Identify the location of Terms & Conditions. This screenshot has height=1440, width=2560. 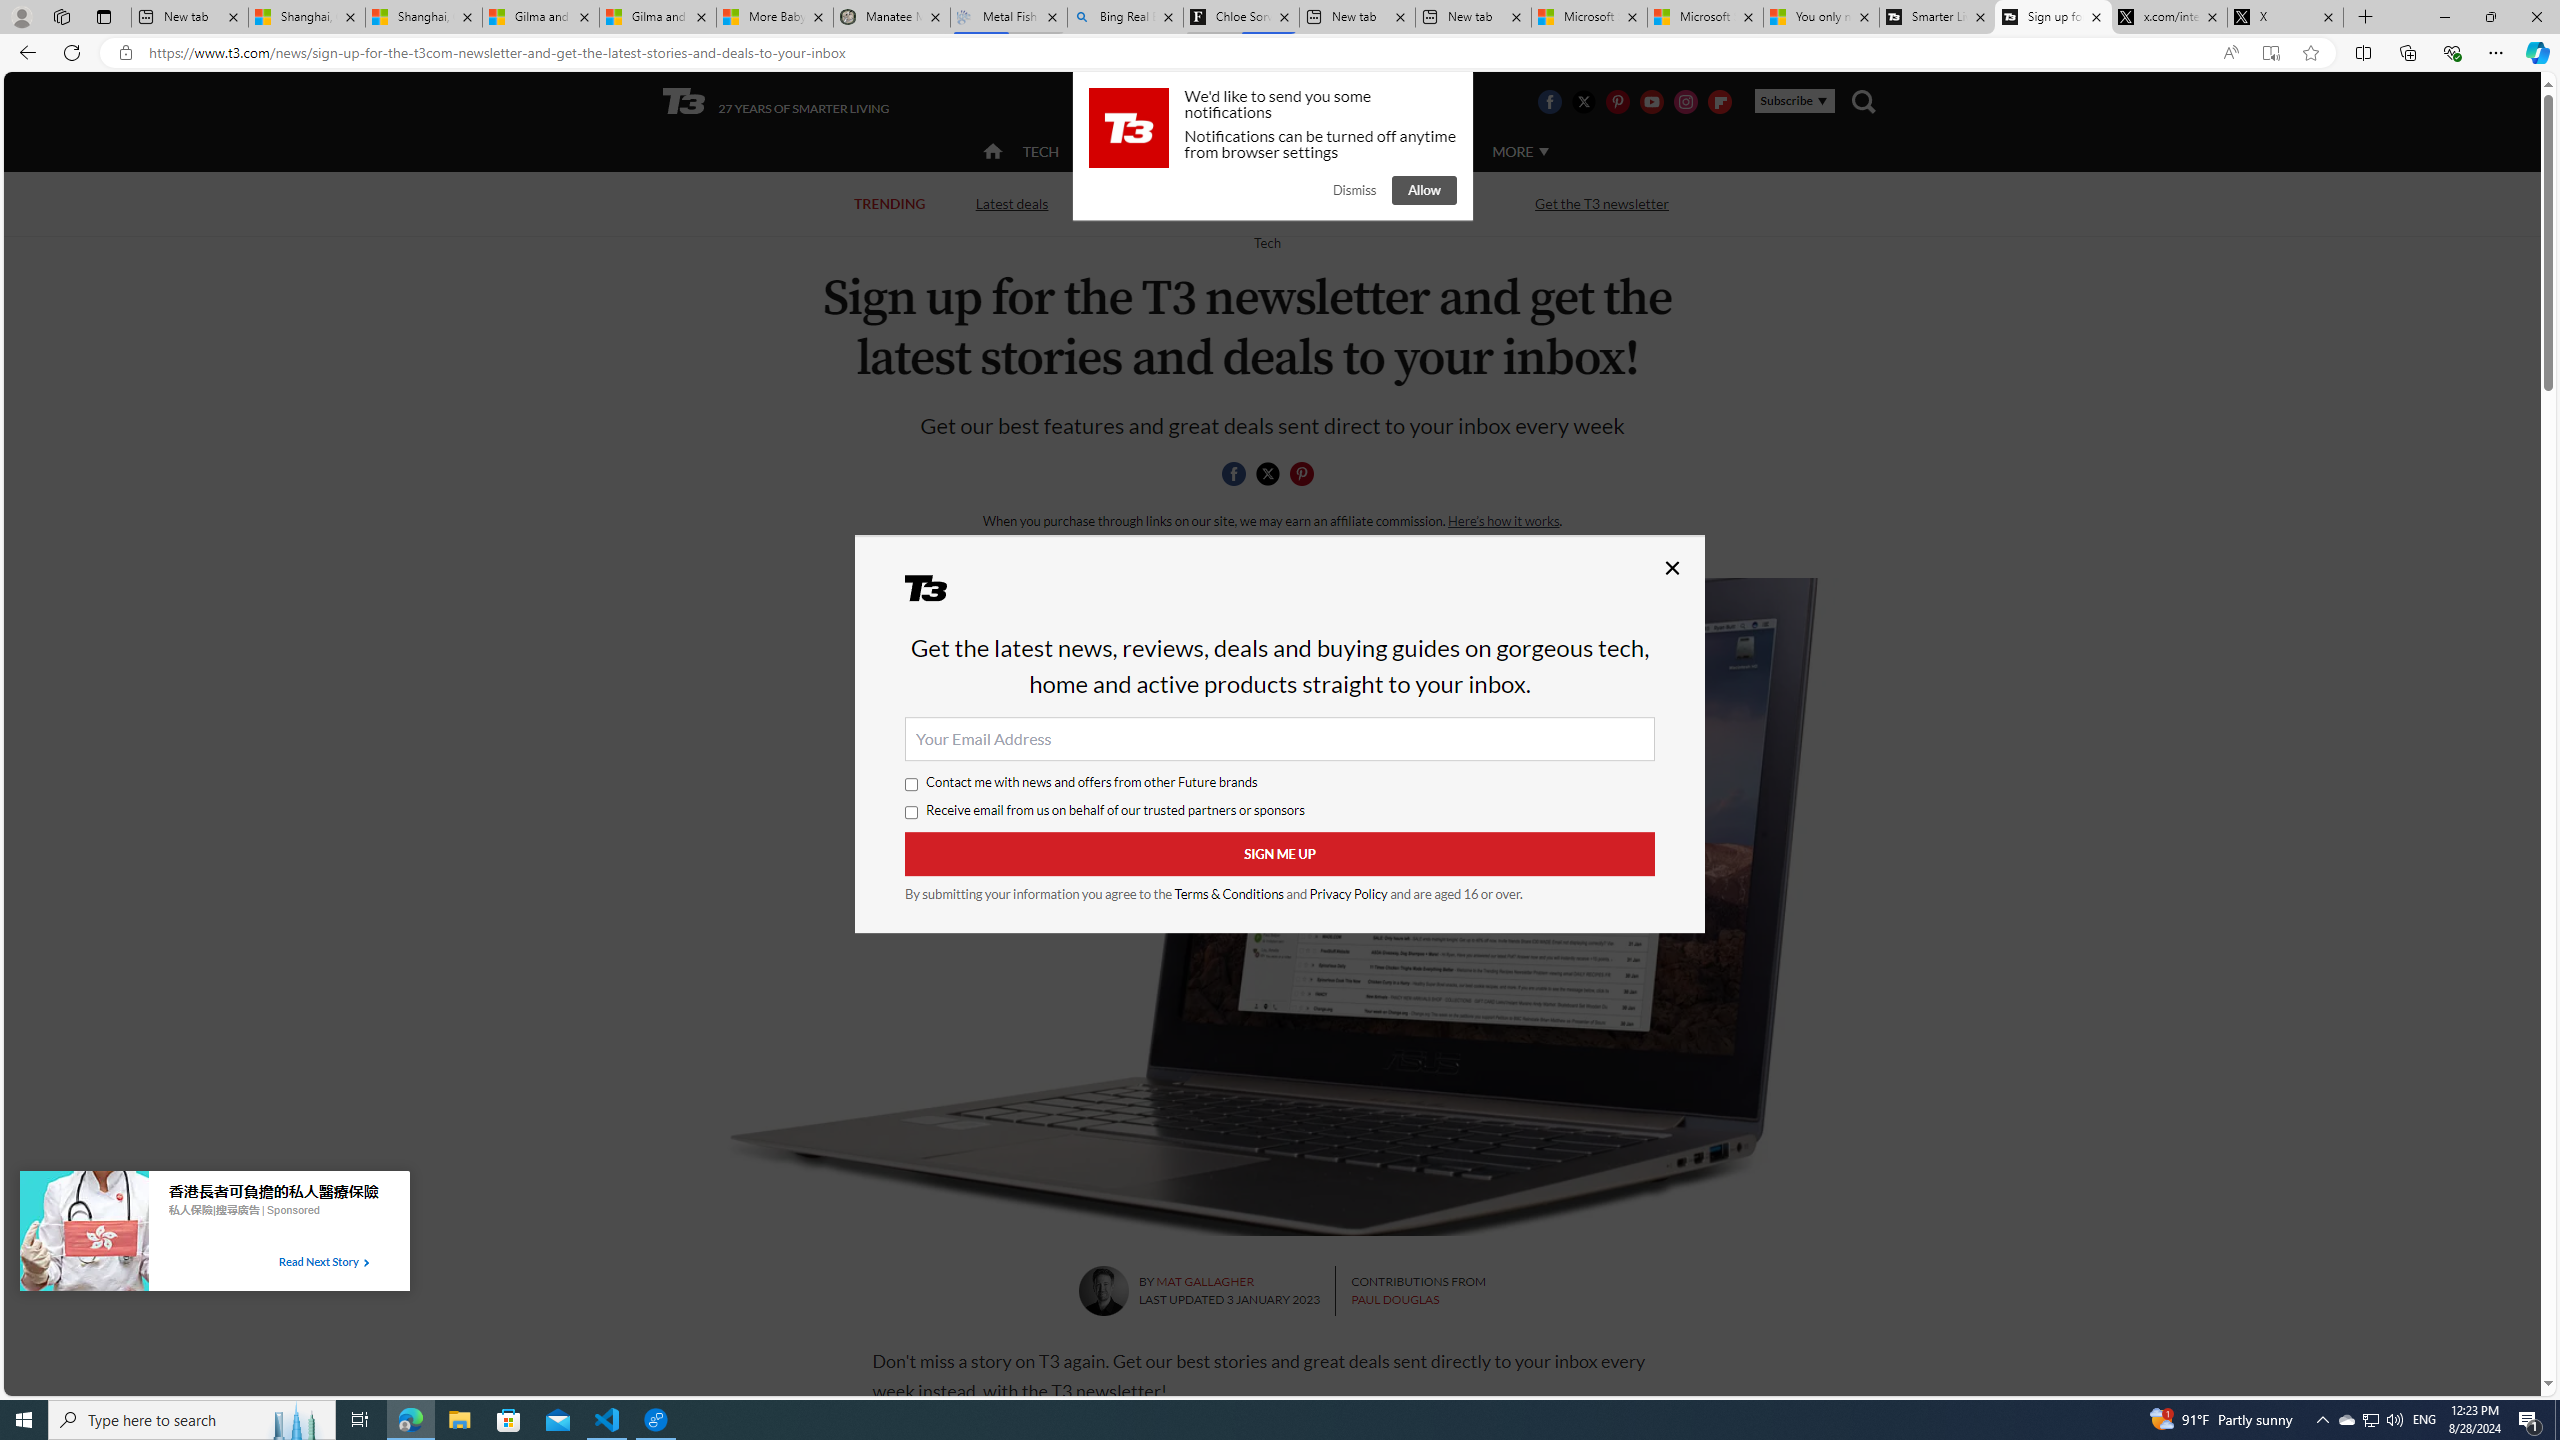
(1230, 894).